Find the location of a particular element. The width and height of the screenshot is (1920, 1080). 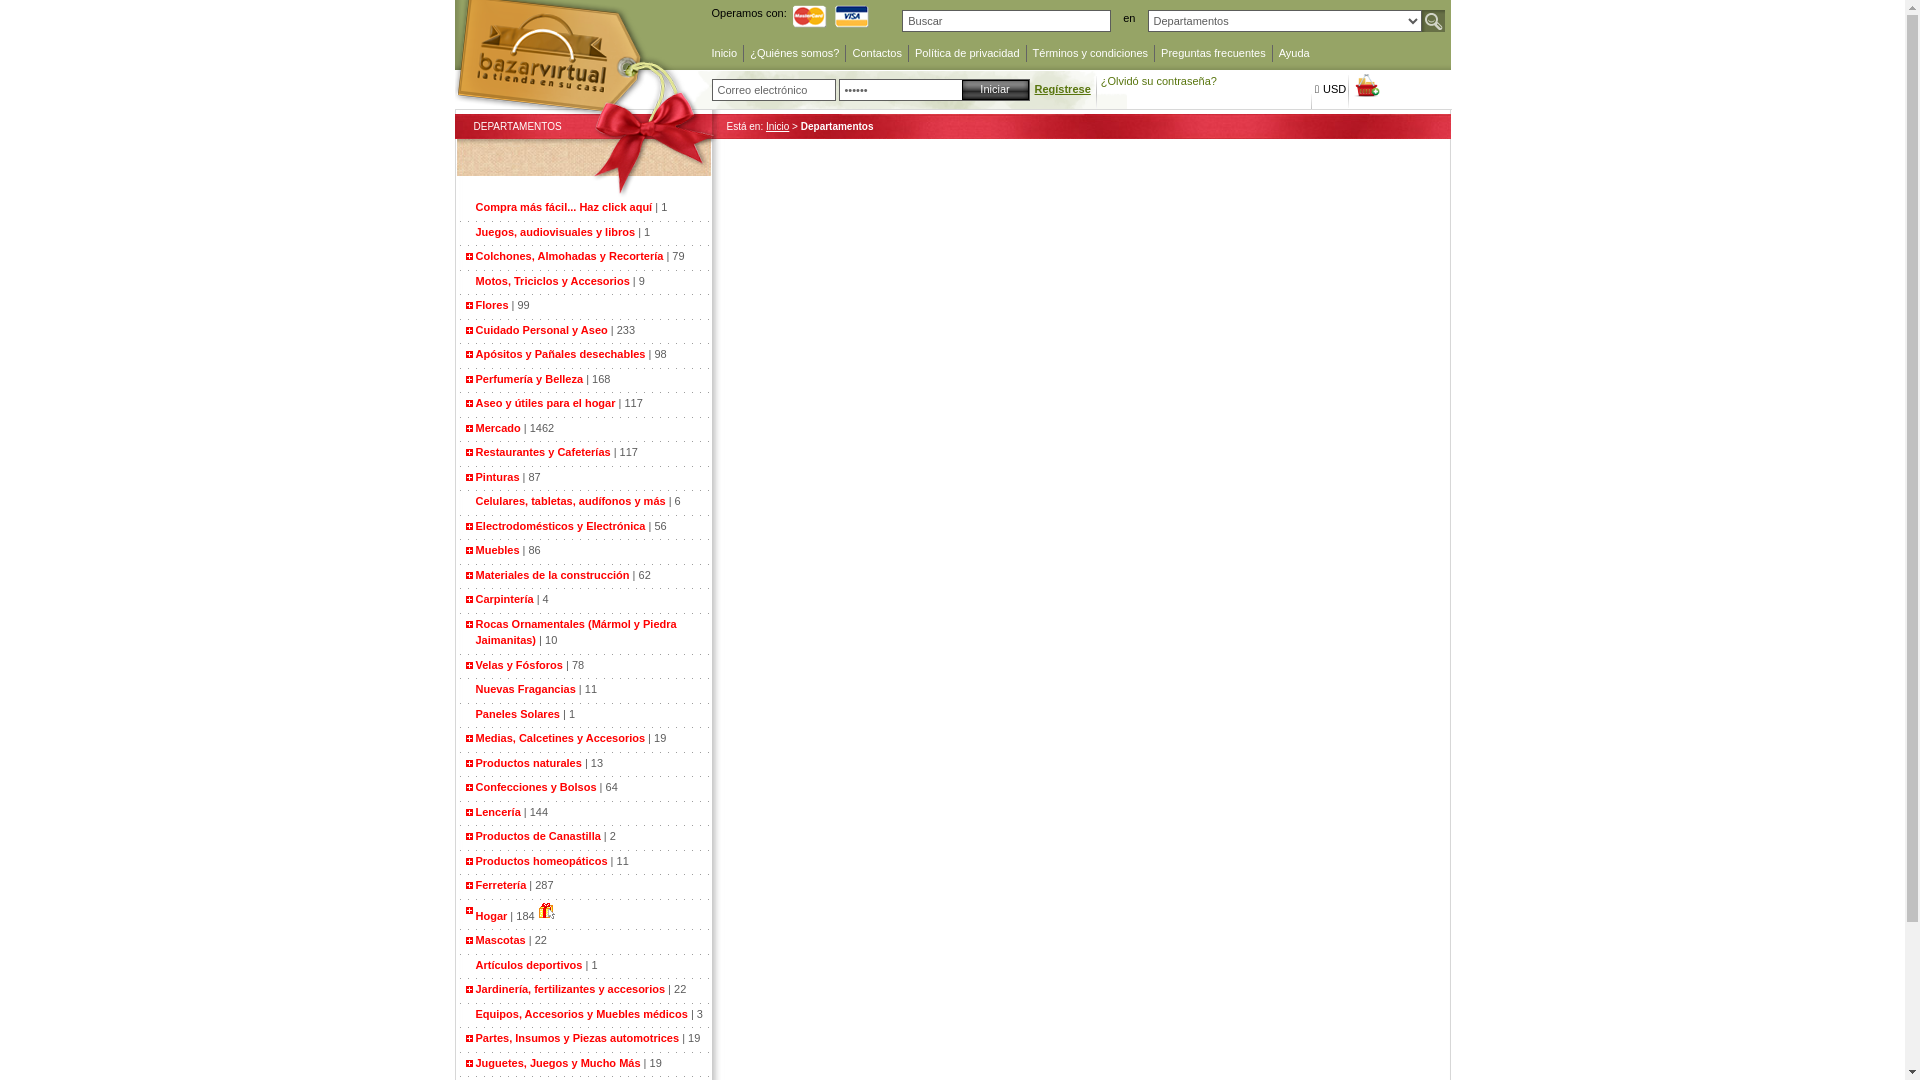

Nuevas Fragancias is located at coordinates (528, 689).